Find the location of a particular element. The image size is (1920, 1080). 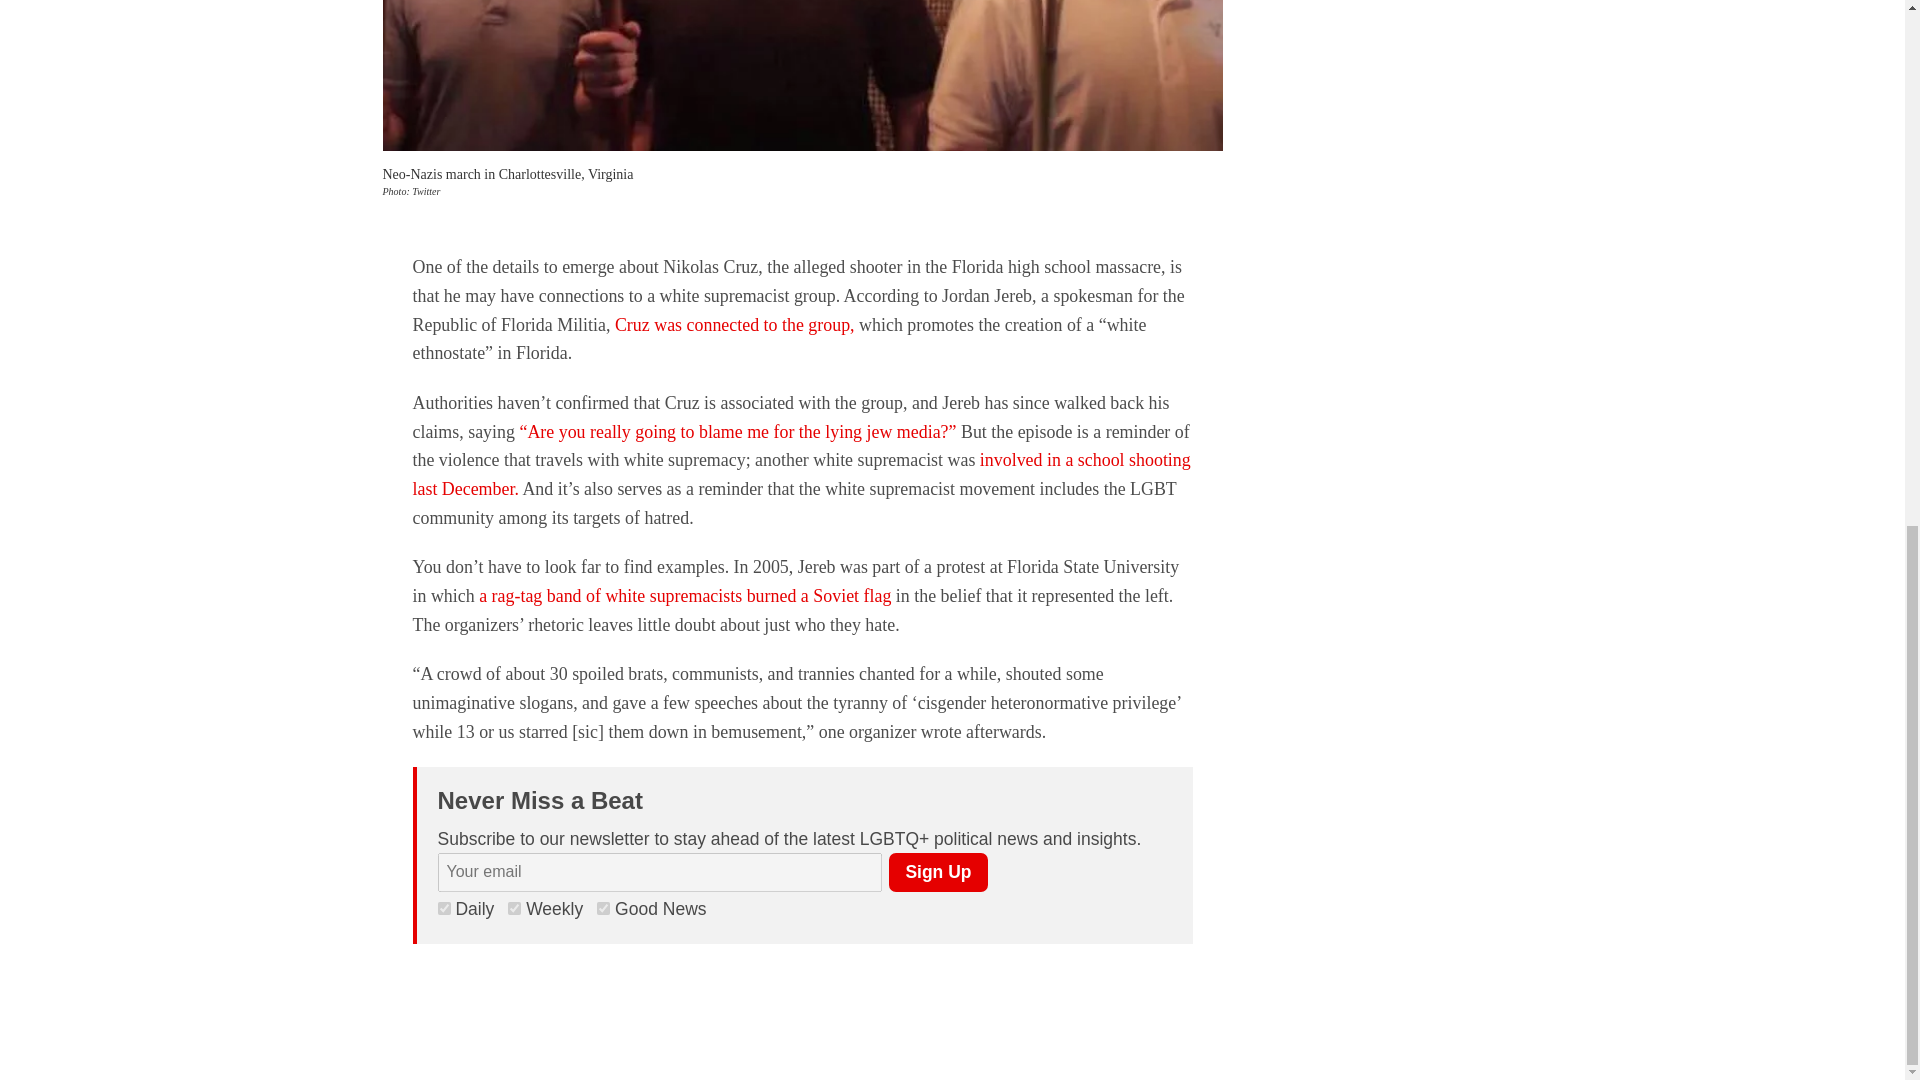

1920884 is located at coordinates (514, 908).